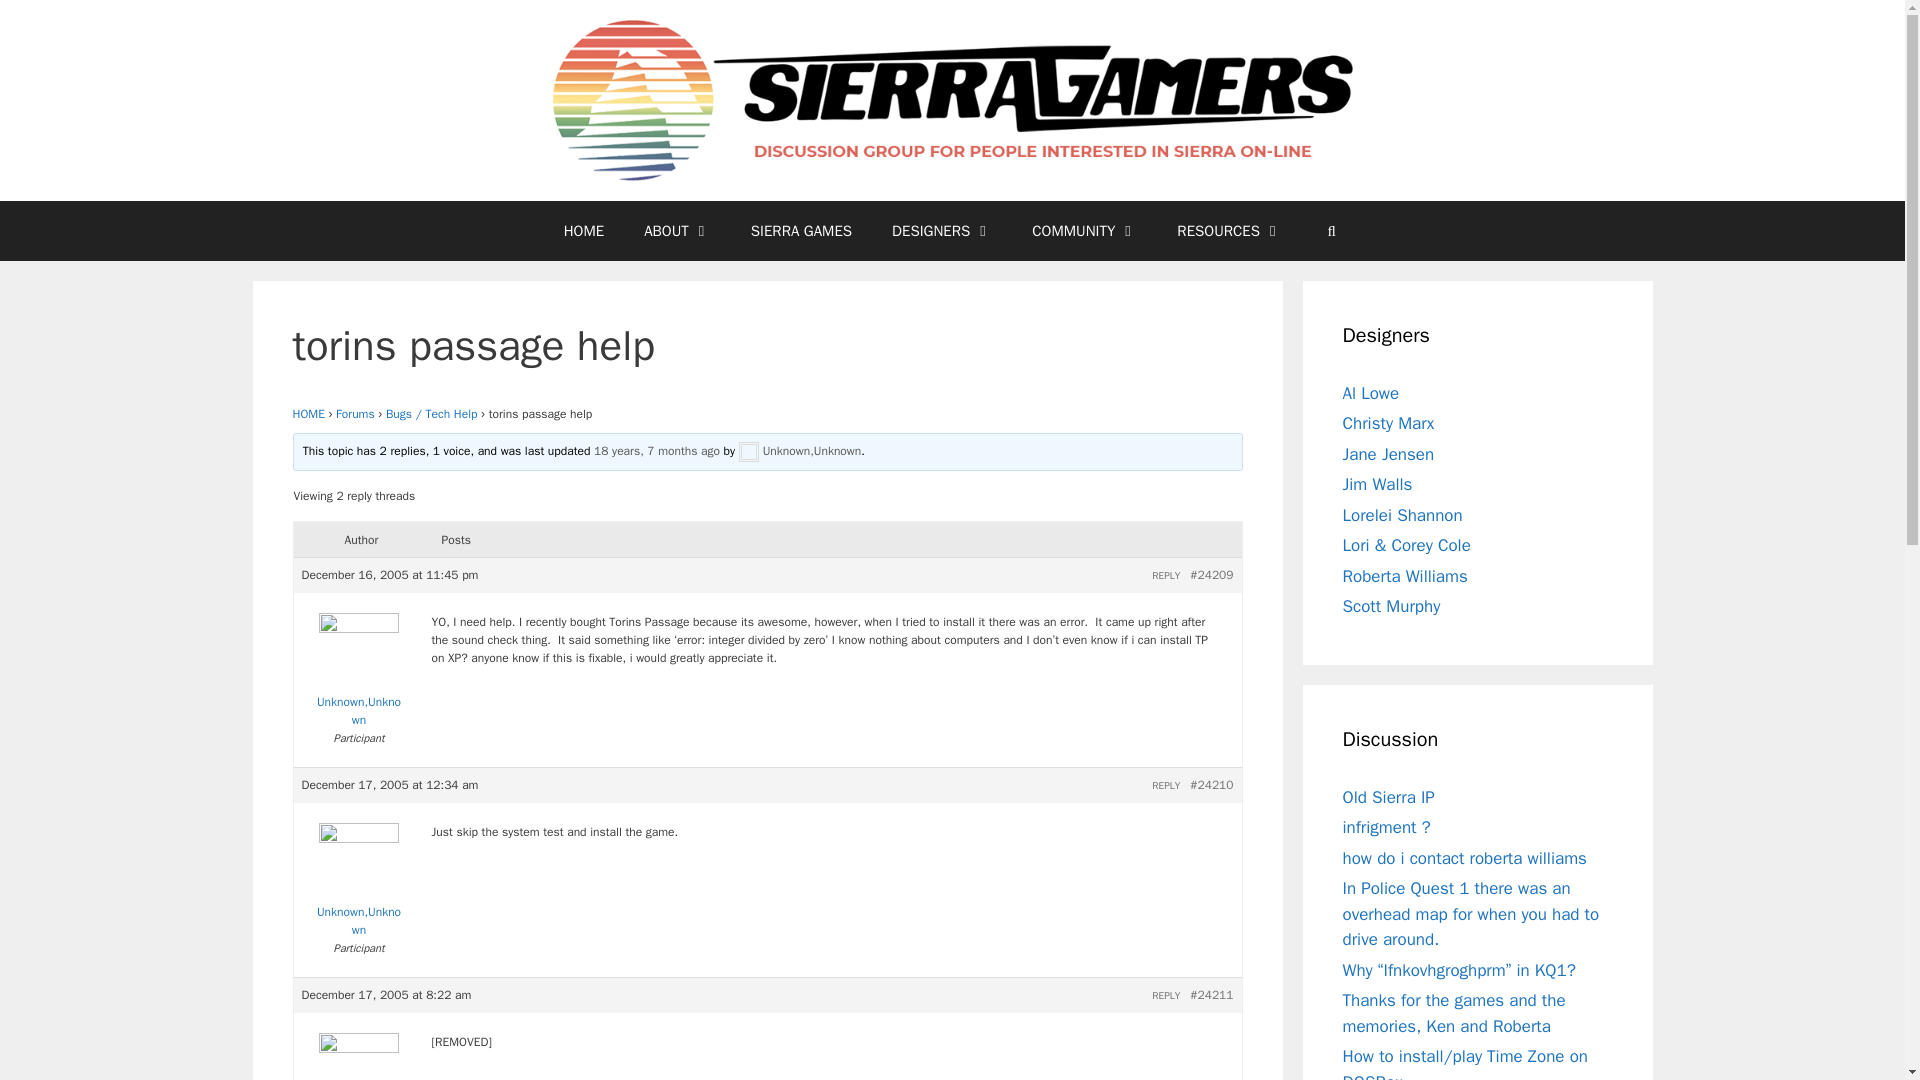  I want to click on View Unknown,Unknown's profile, so click(358, 884).